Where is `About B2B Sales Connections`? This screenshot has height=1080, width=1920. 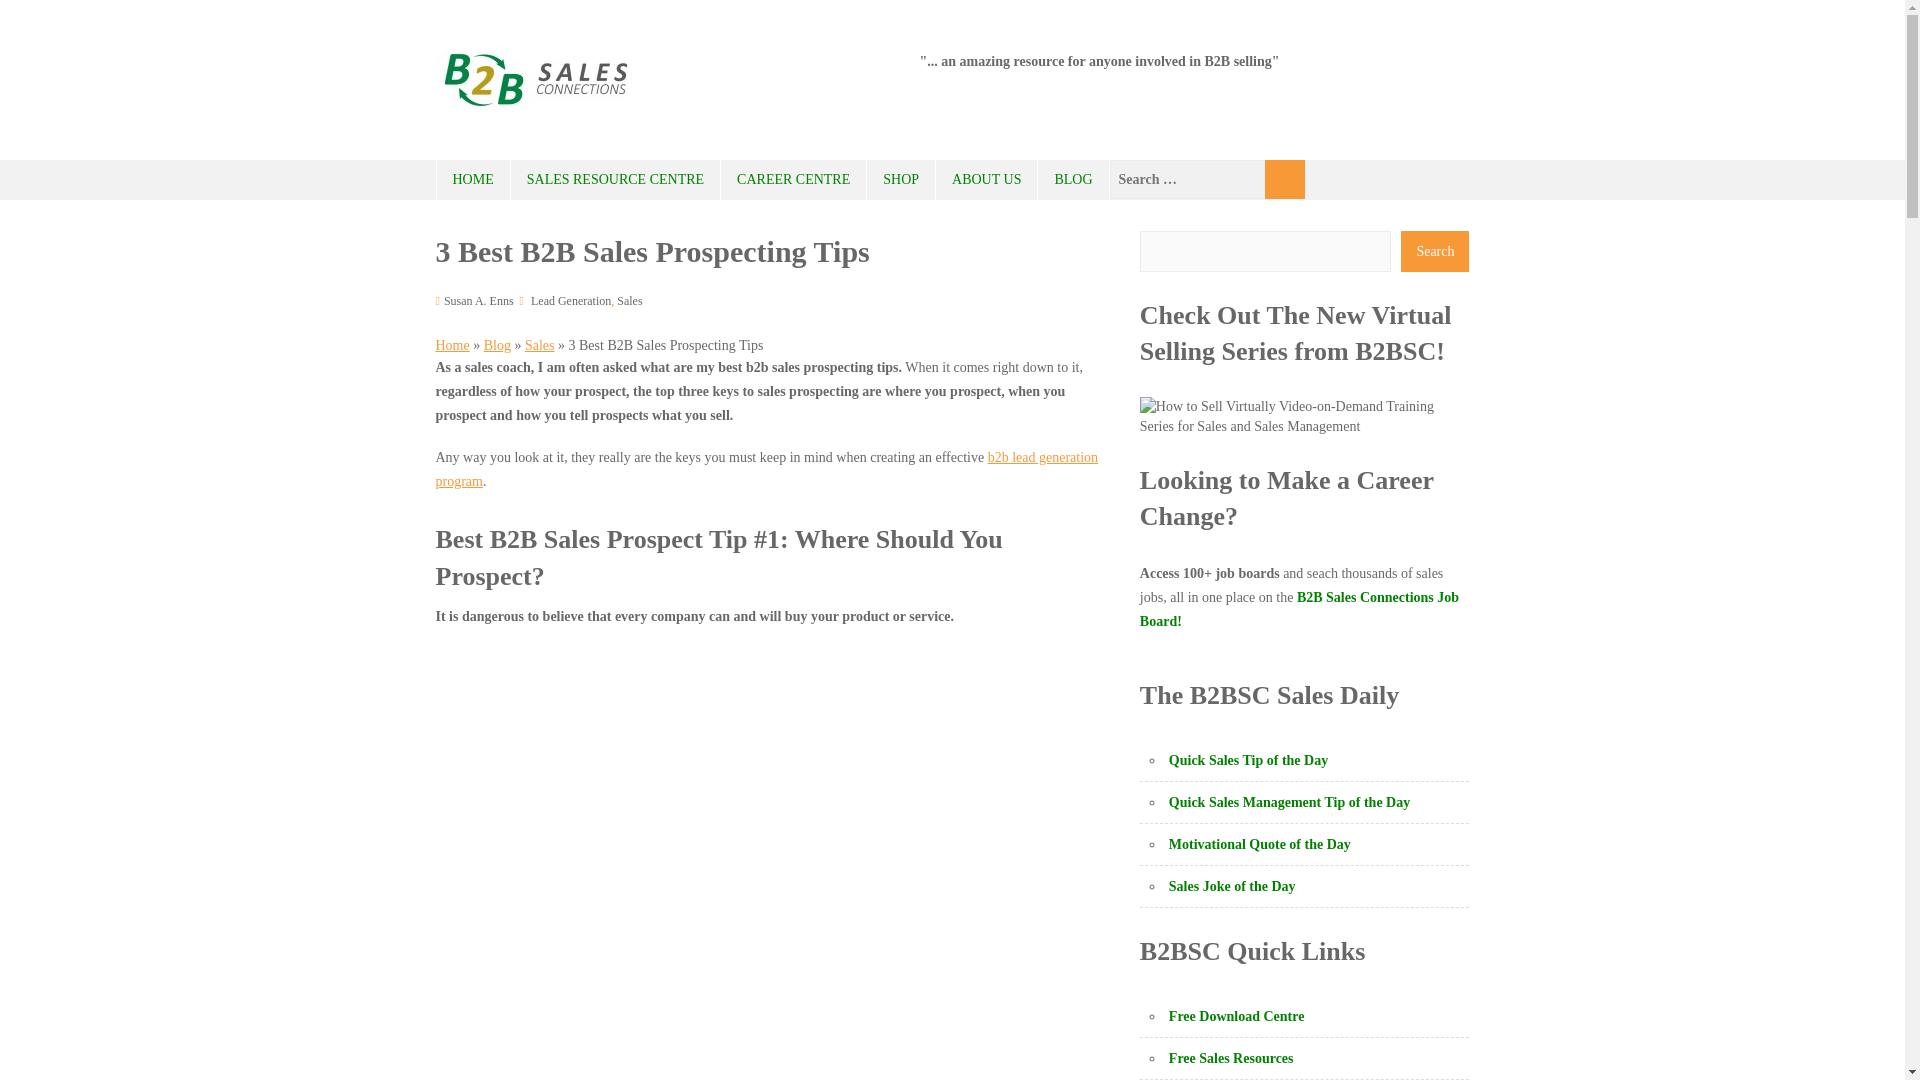
About B2B Sales Connections is located at coordinates (986, 179).